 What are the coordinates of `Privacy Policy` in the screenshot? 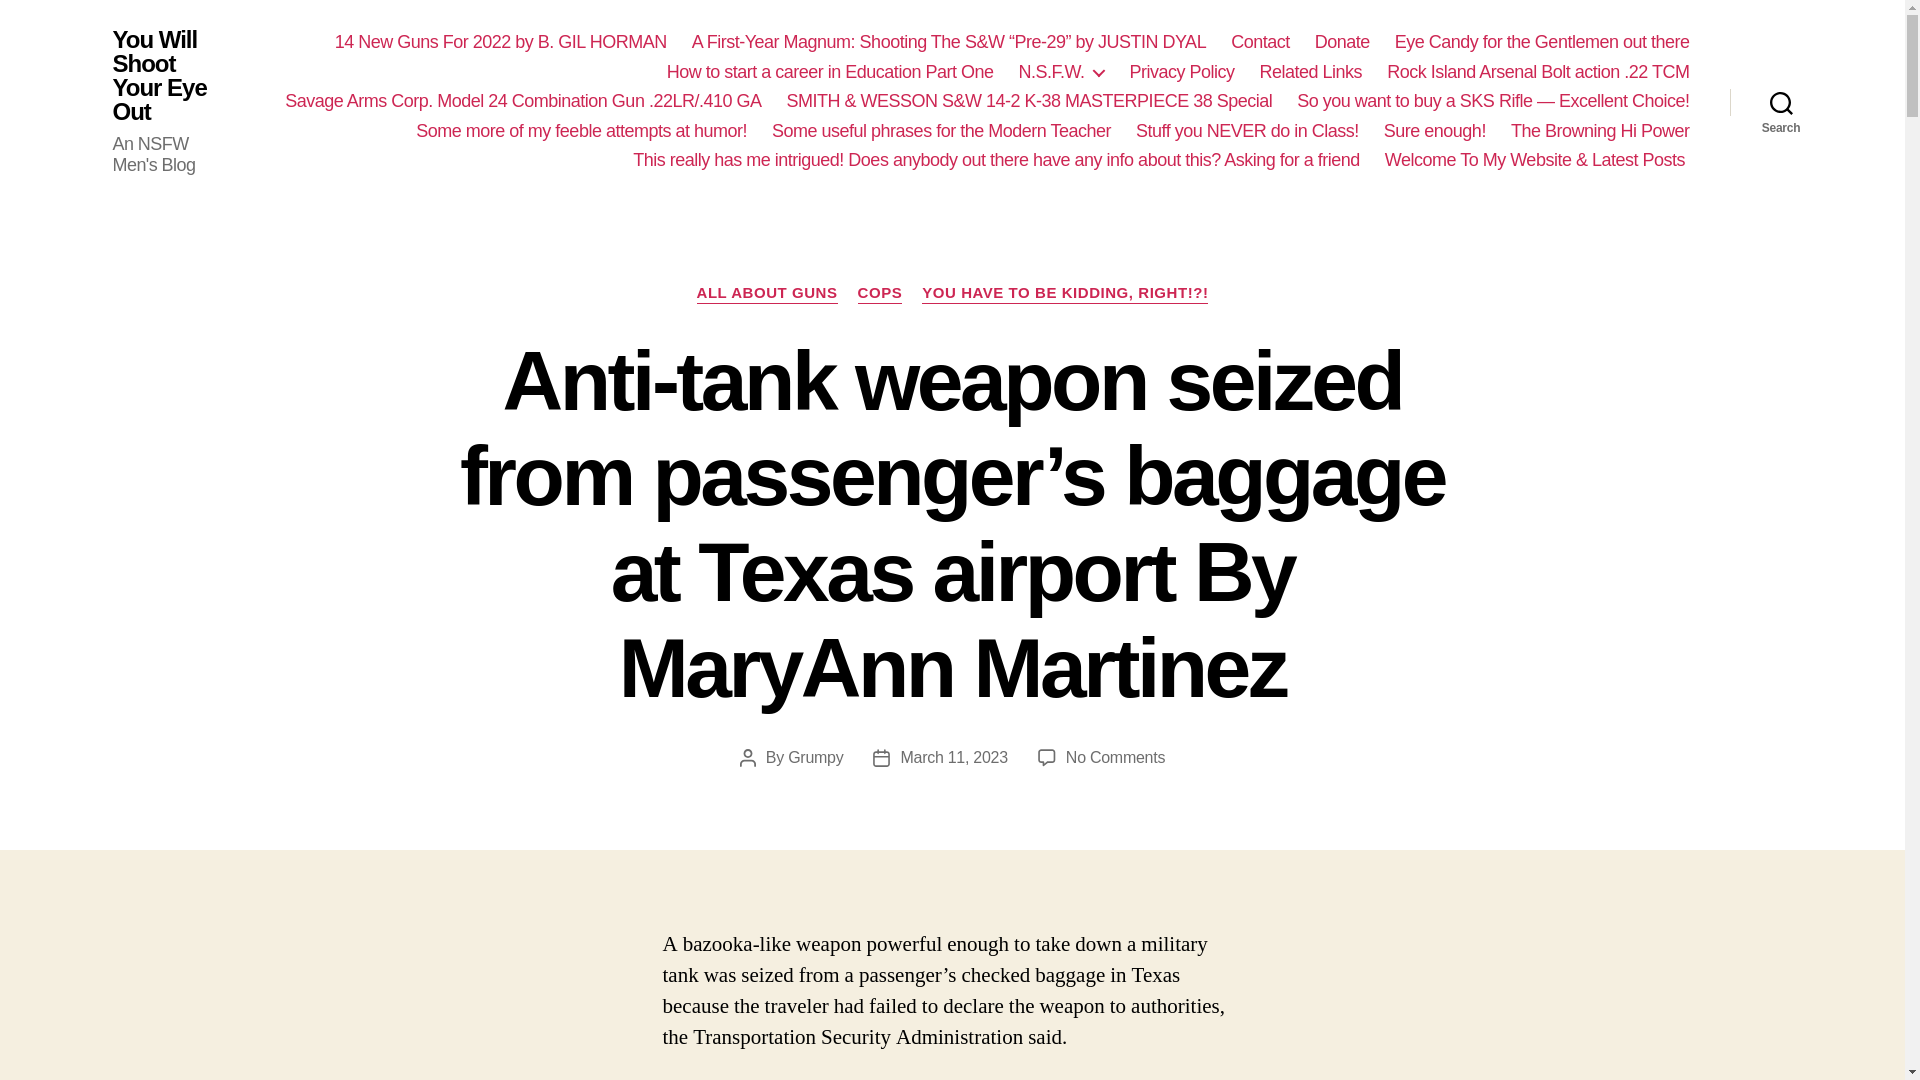 It's located at (1181, 72).